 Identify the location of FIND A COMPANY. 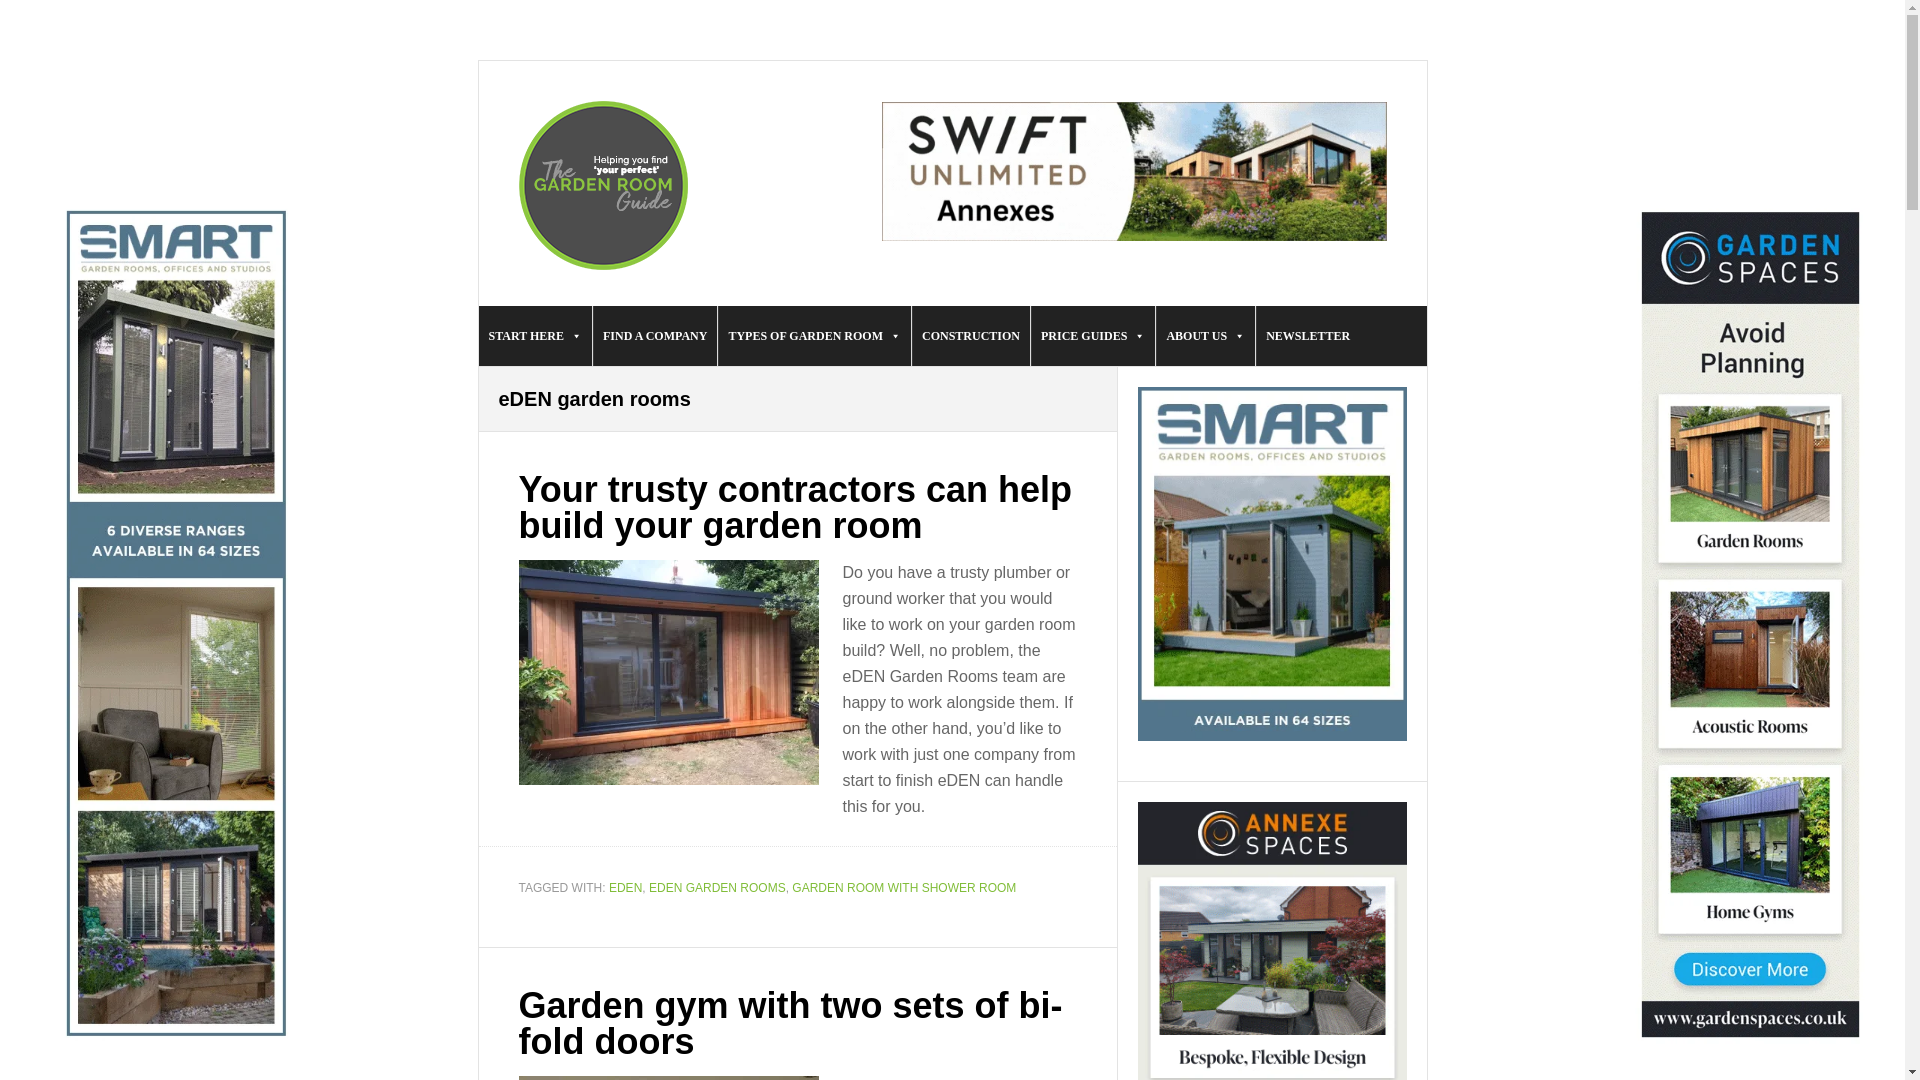
(654, 336).